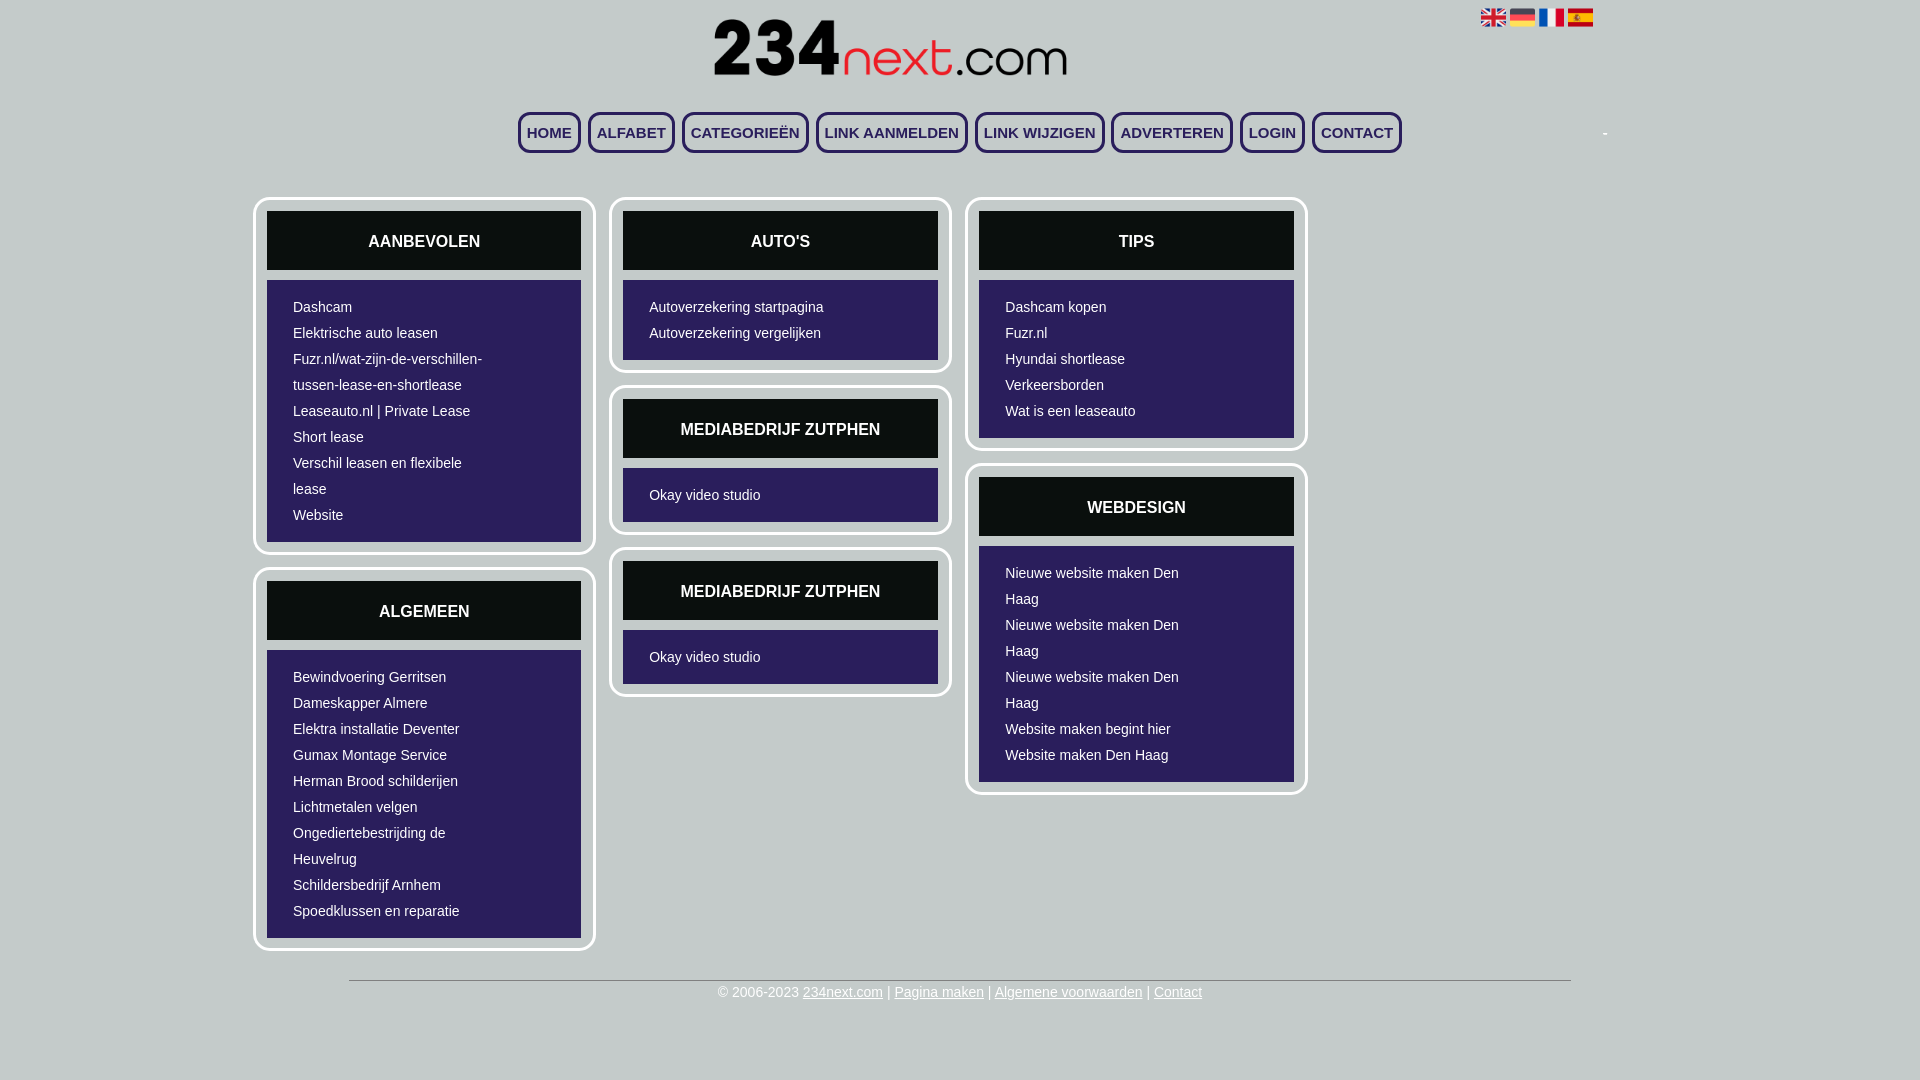 This screenshot has height=1080, width=1920. I want to click on Spoedklussen en reparatie, so click(390, 911).